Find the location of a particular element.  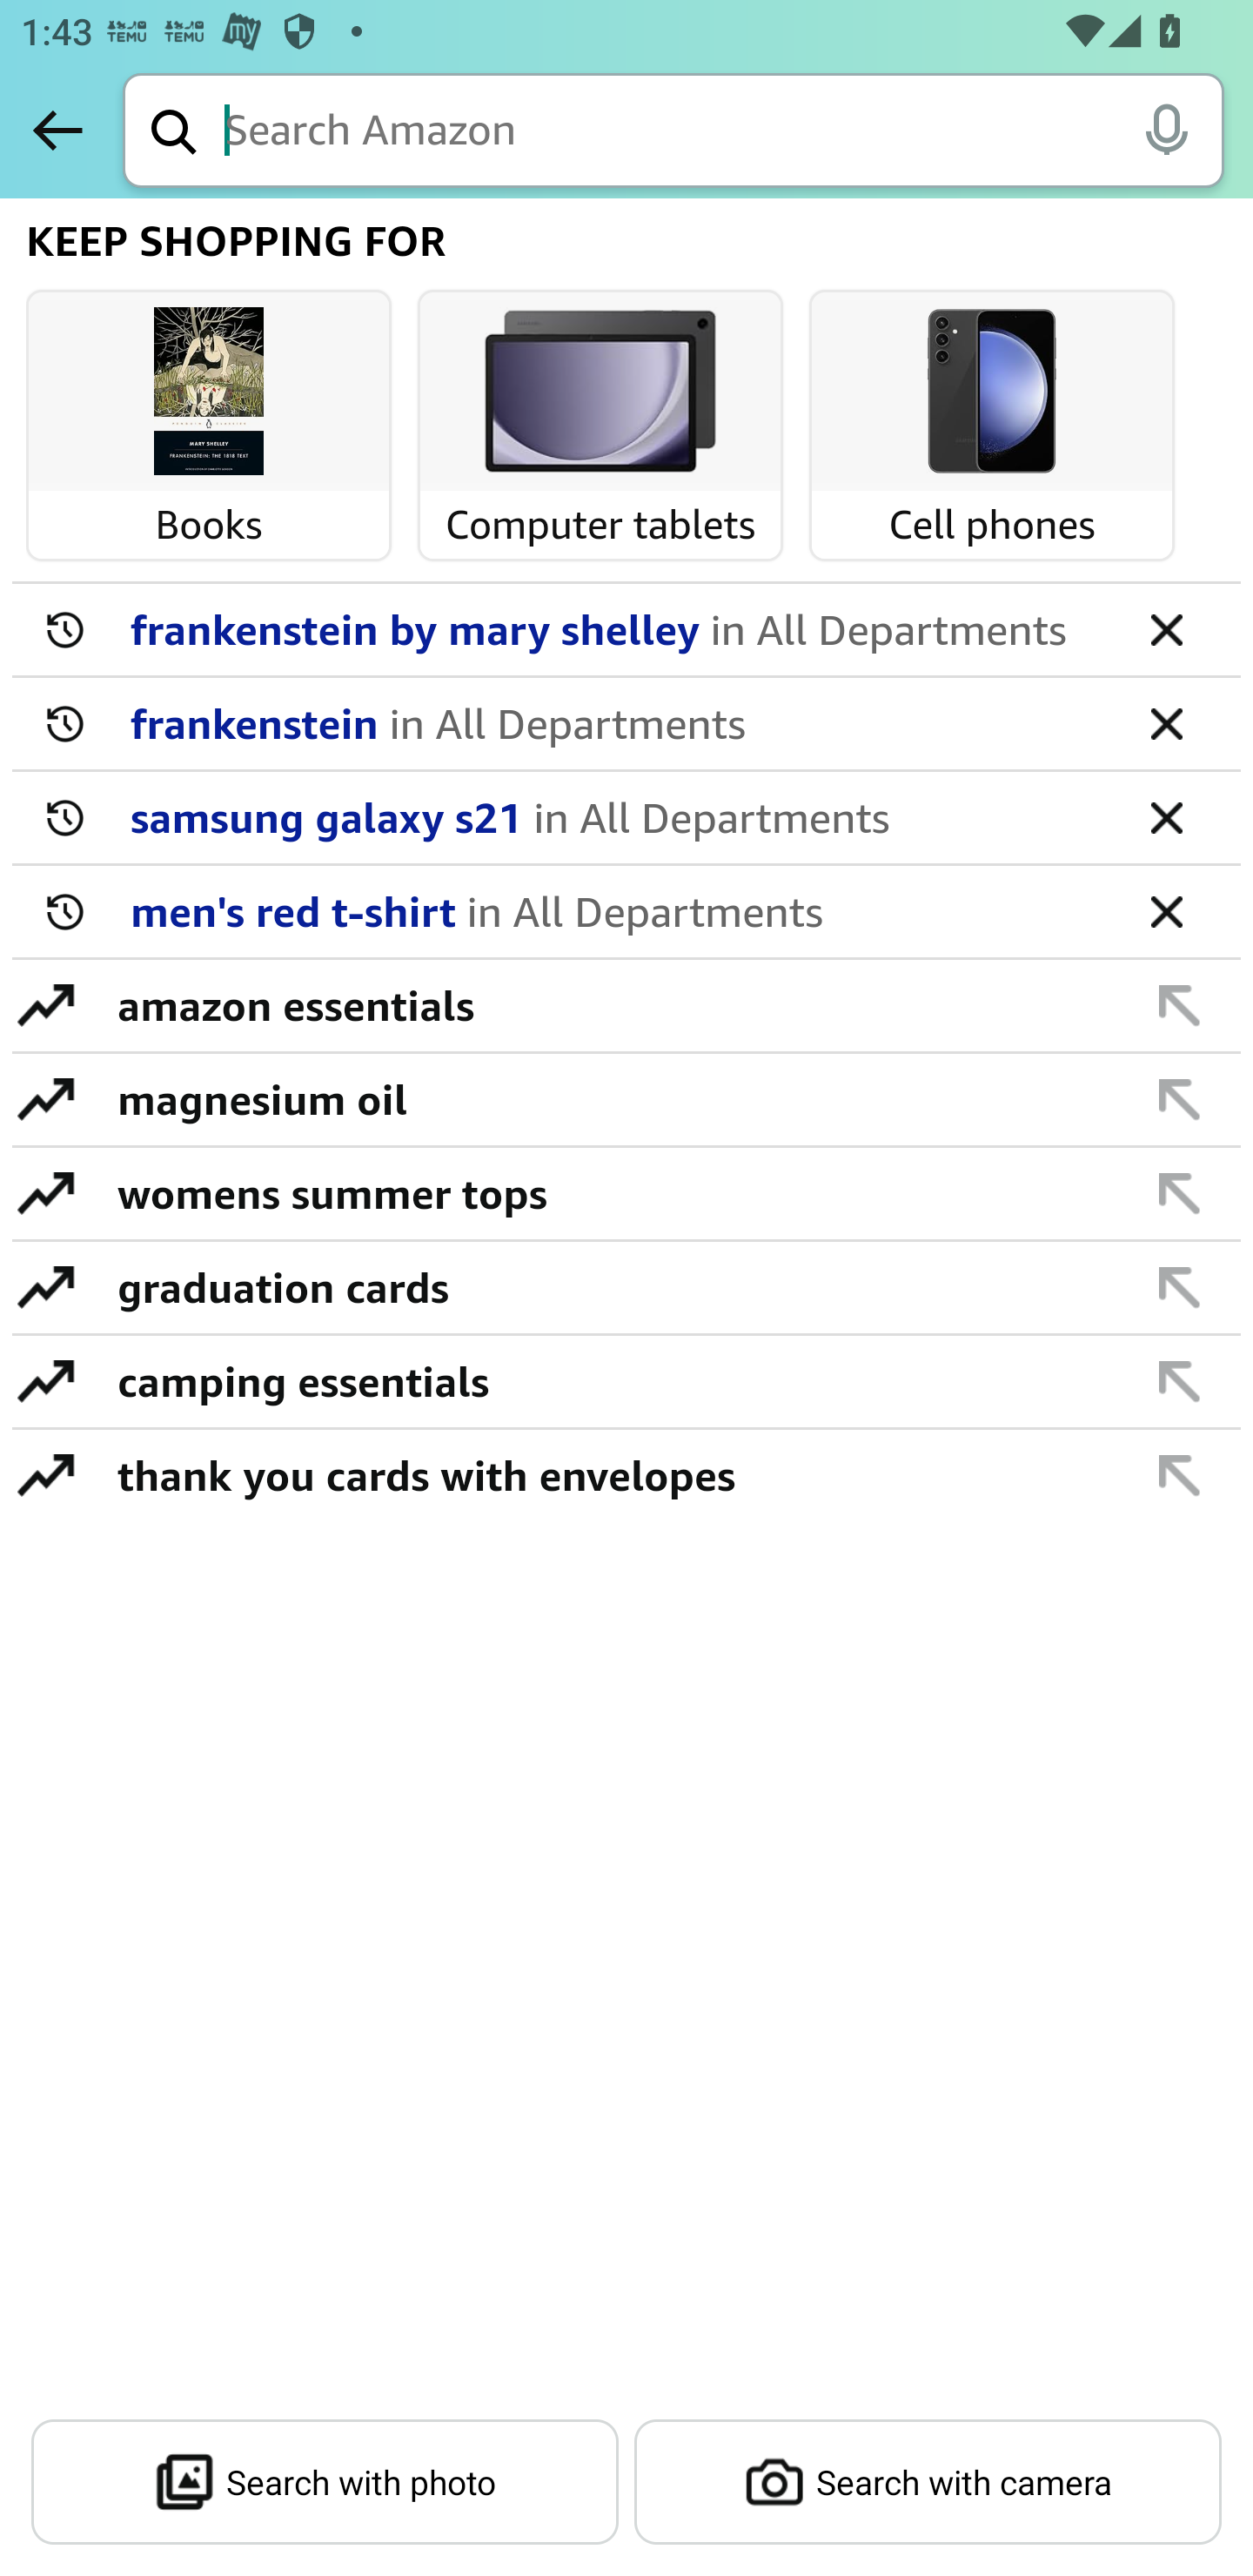

womens summer tops append suggestion is located at coordinates (626, 1194).